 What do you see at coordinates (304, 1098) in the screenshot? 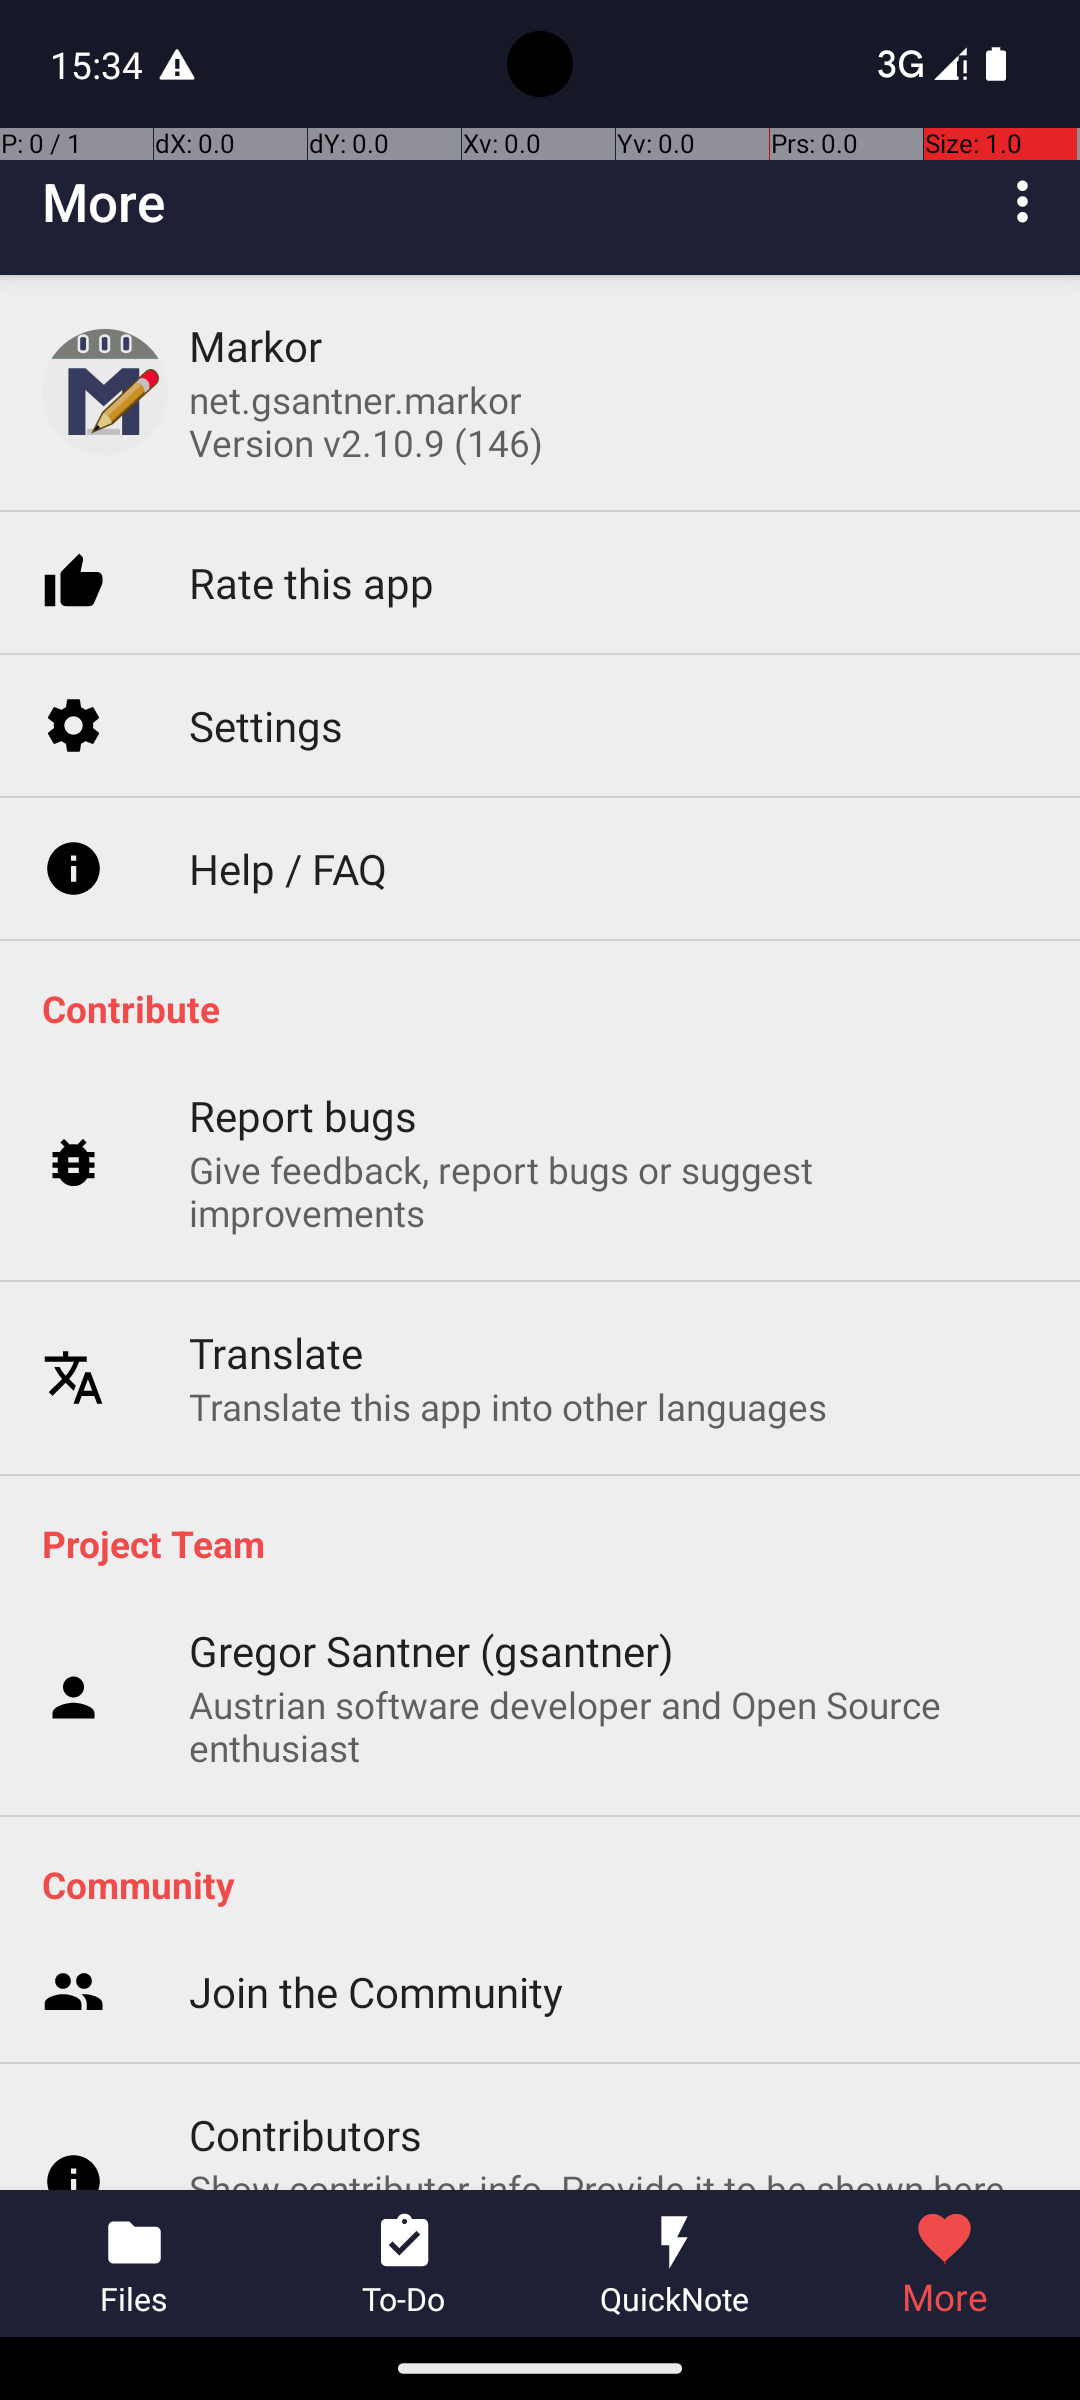
I see `Report bugs` at bounding box center [304, 1098].